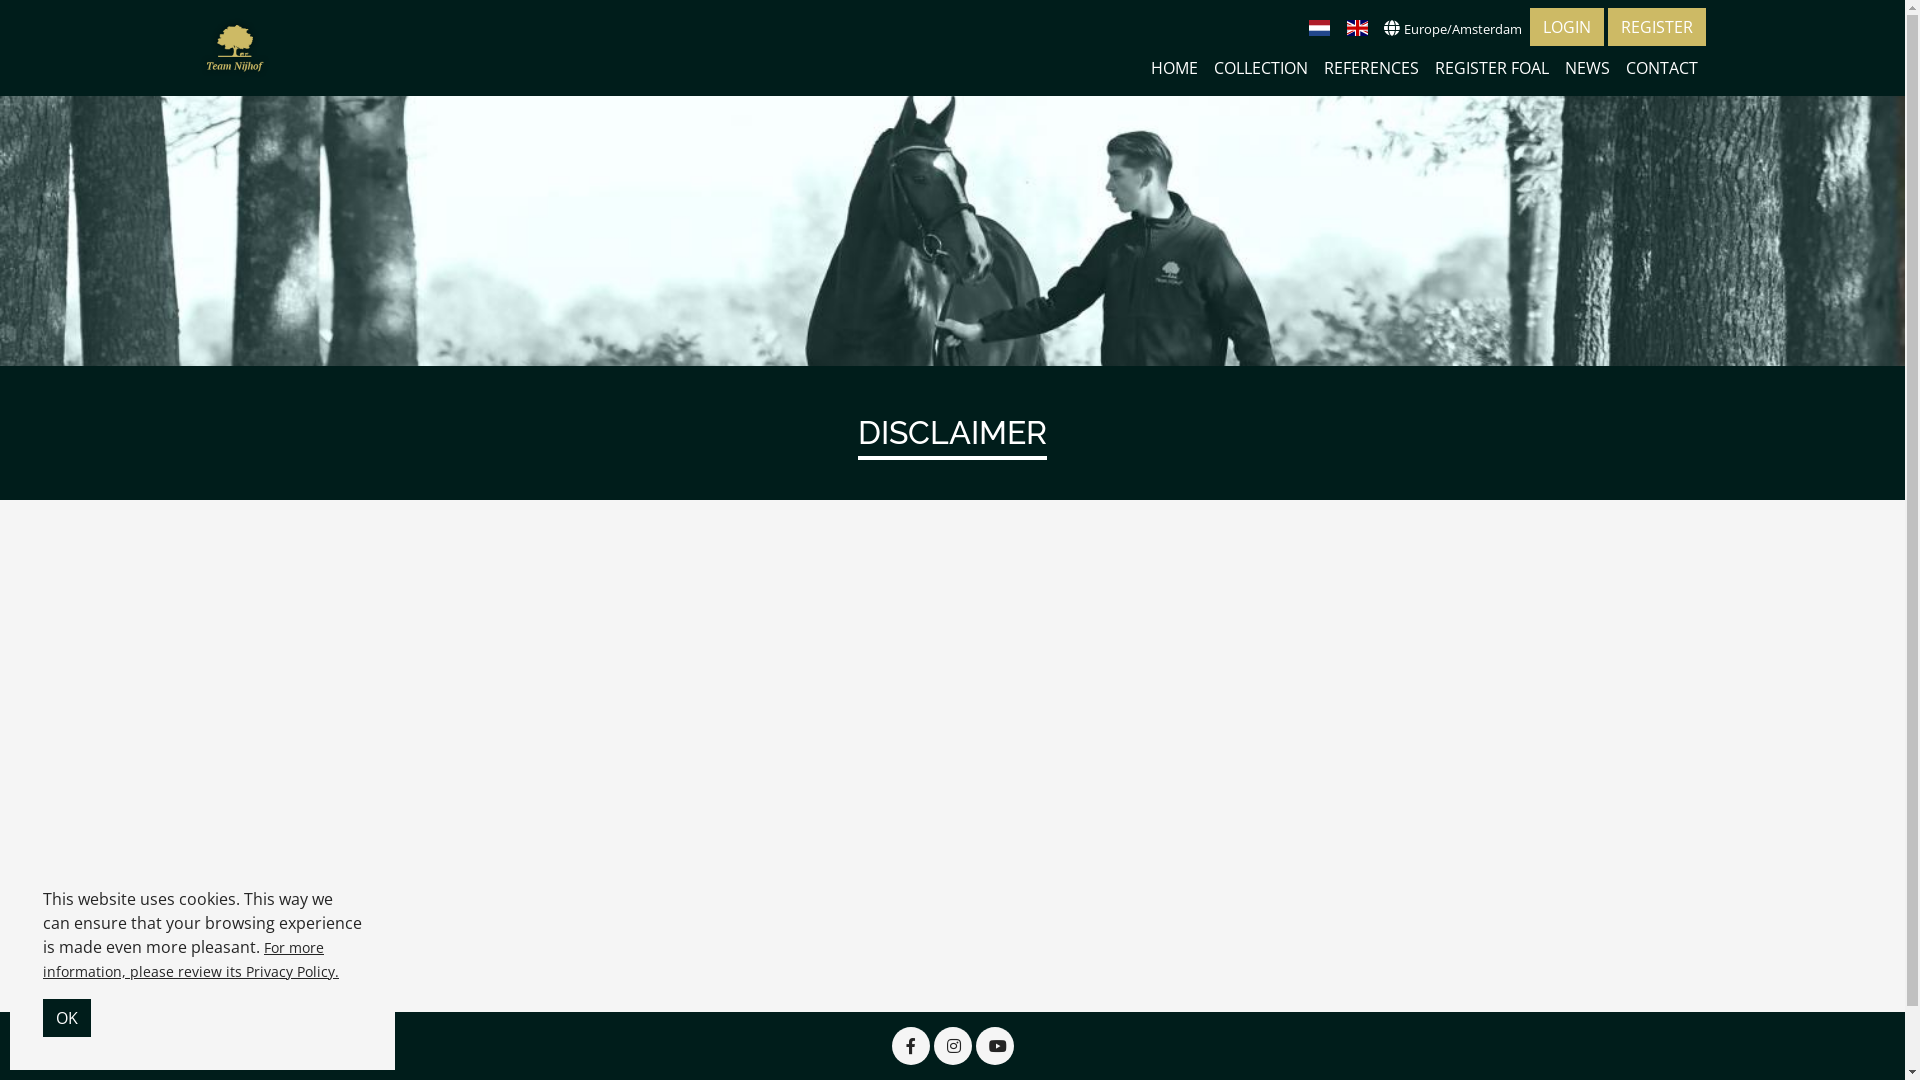  I want to click on COLLECTION, so click(1261, 68).